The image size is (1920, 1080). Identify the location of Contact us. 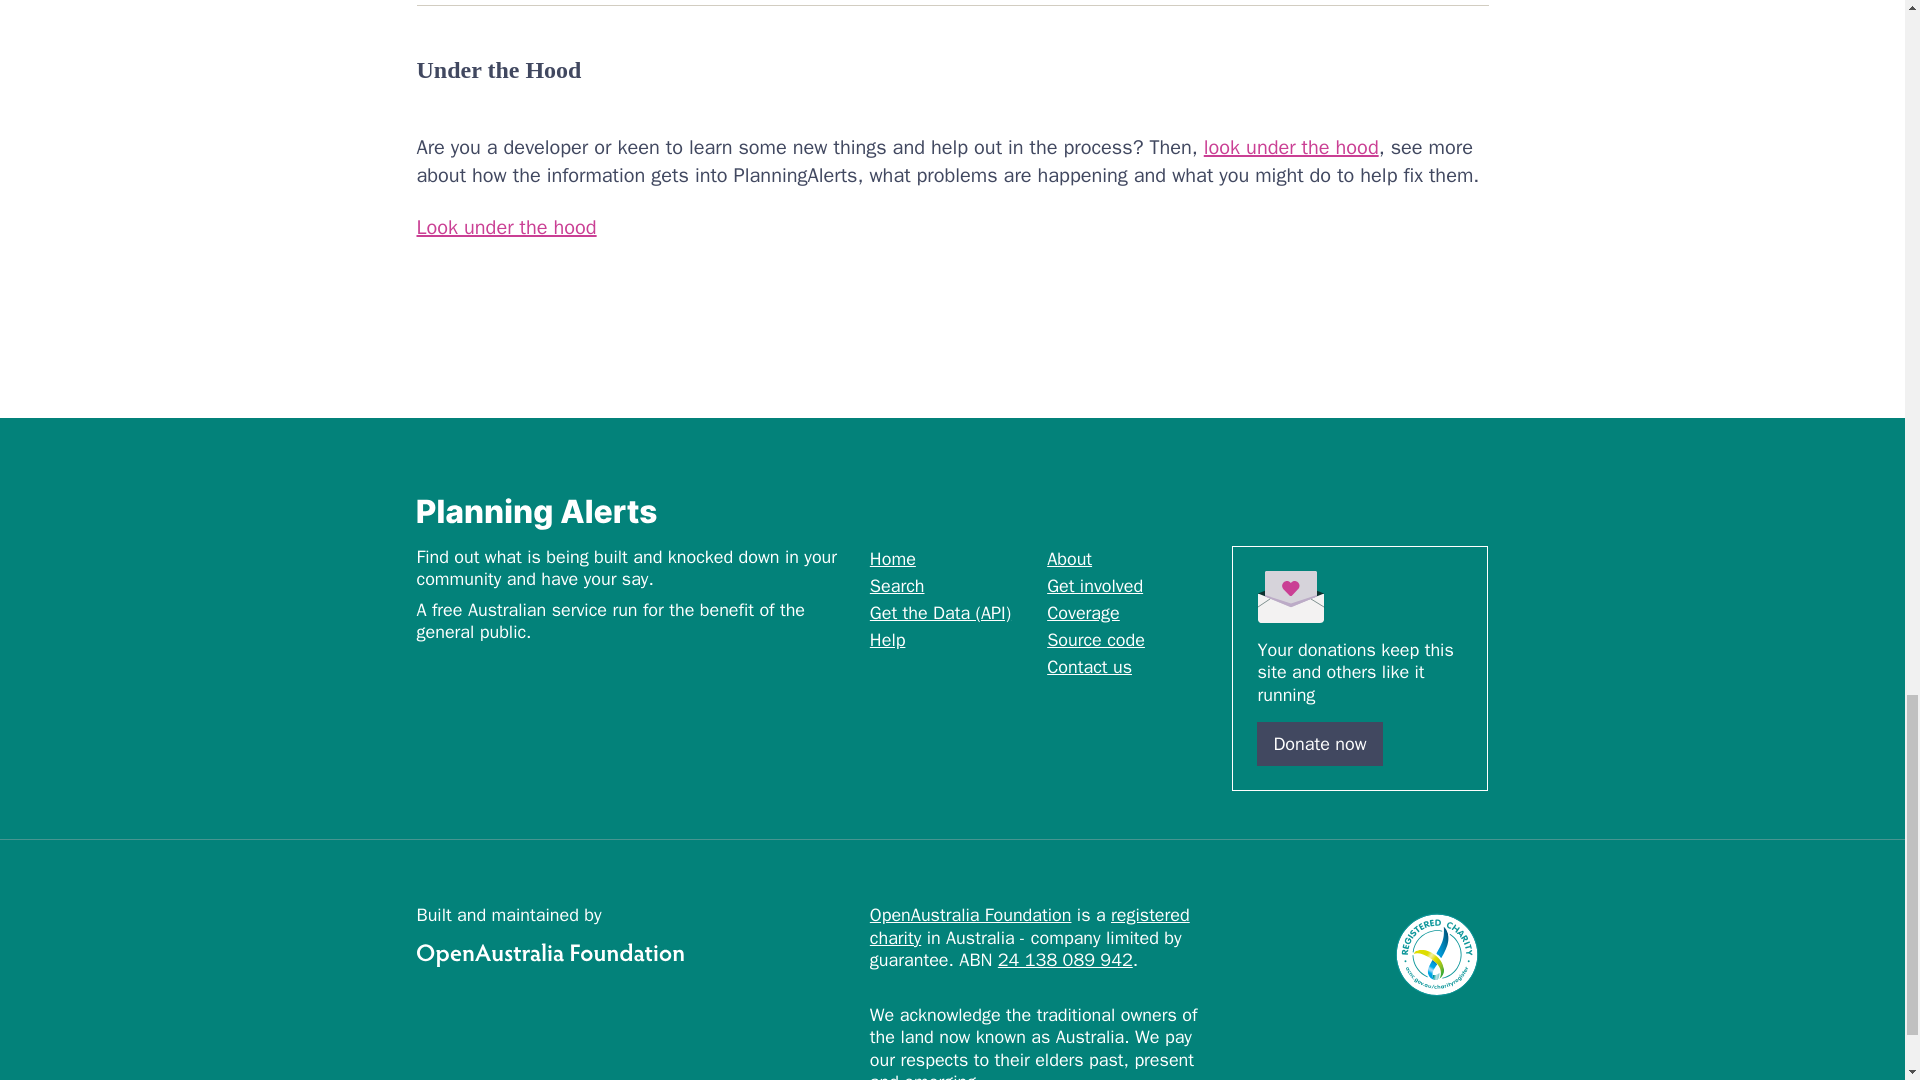
(1089, 666).